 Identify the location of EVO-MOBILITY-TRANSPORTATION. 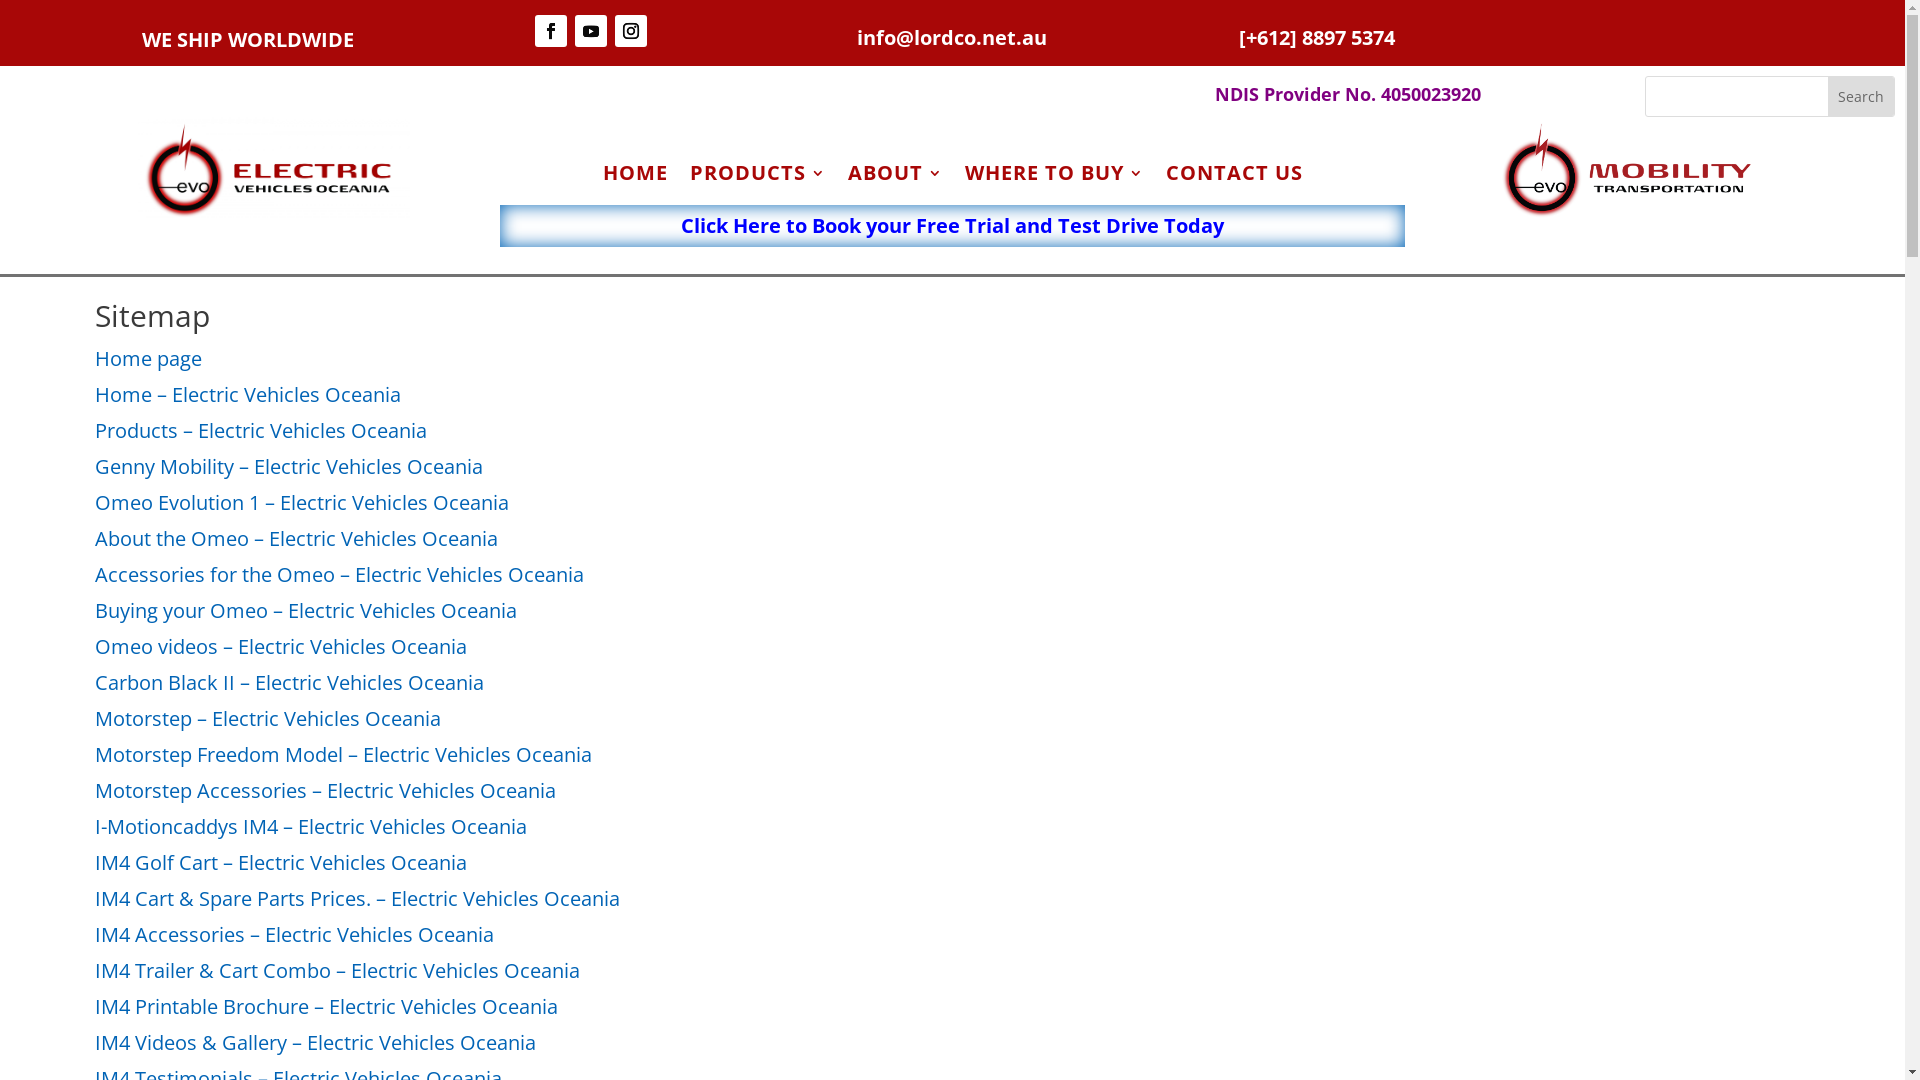
(1630, 168).